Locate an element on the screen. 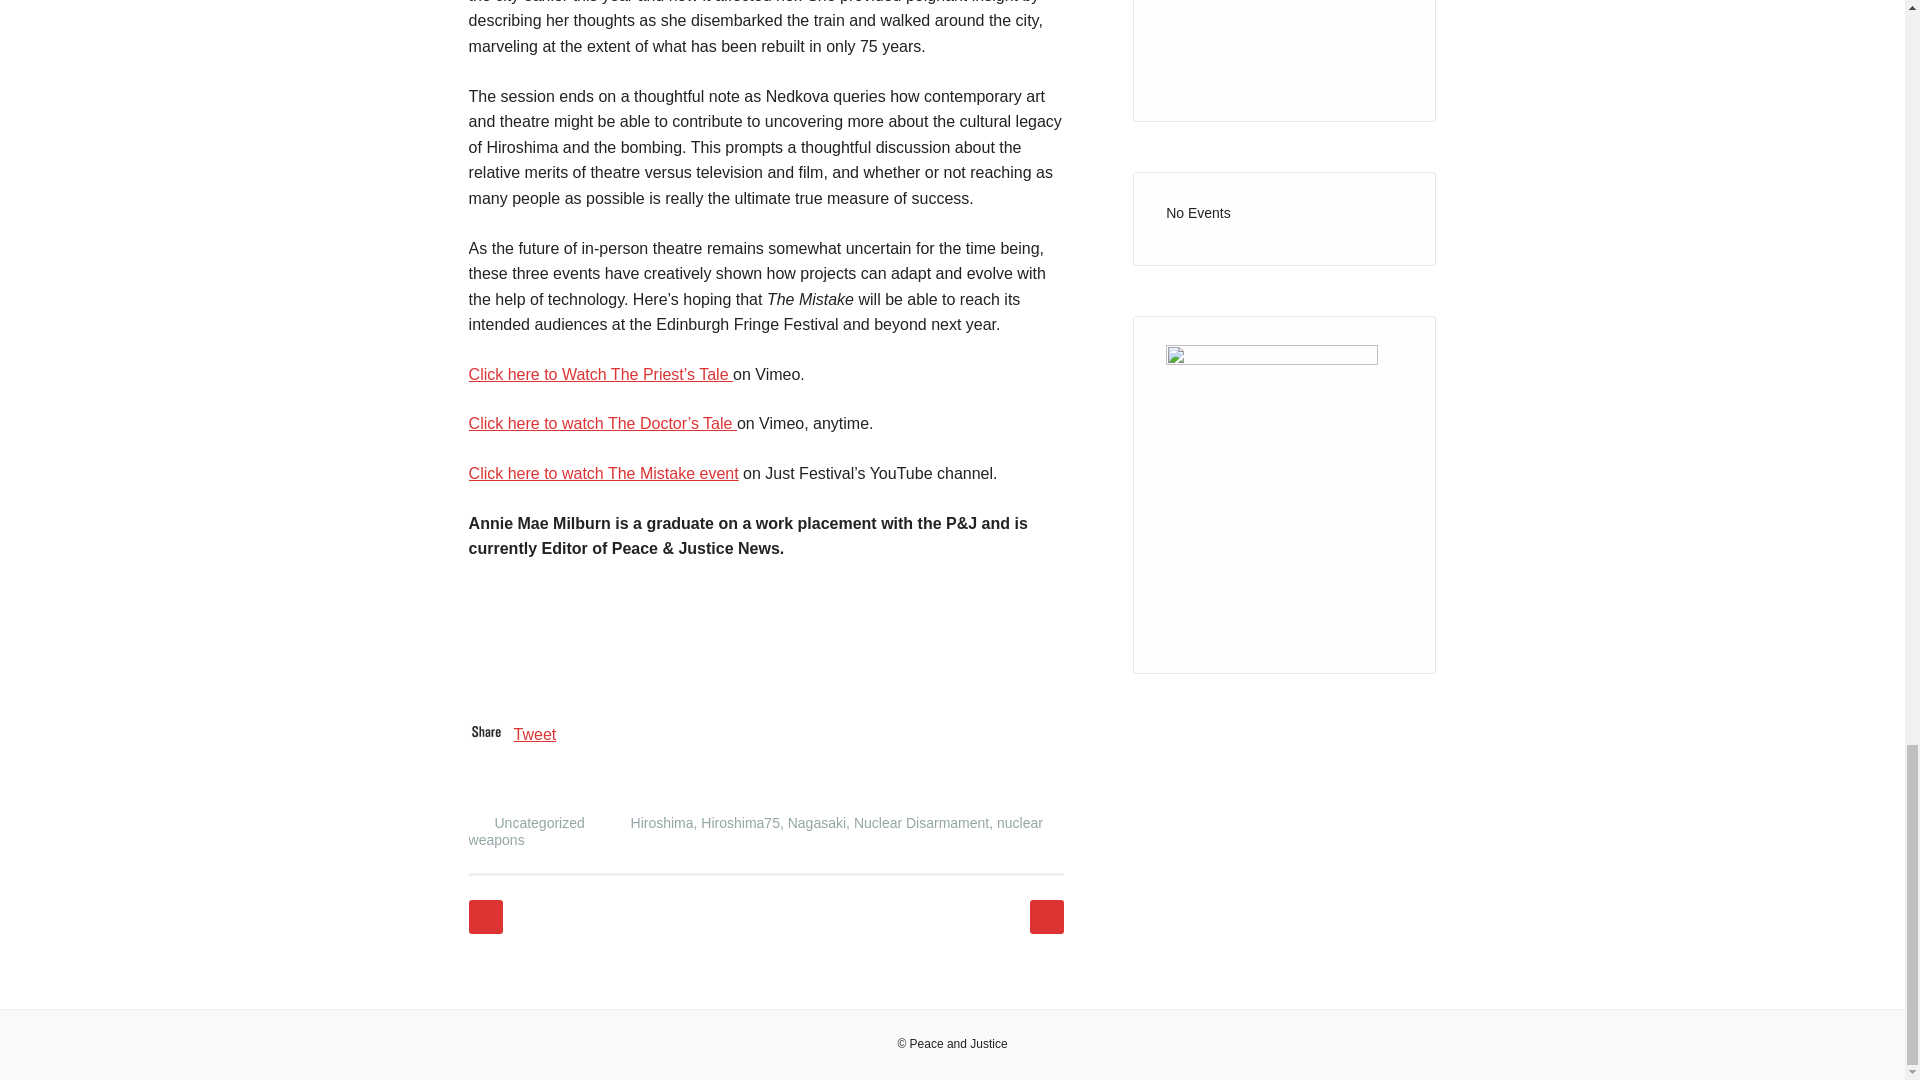  Nuclear Disarmament is located at coordinates (921, 822).